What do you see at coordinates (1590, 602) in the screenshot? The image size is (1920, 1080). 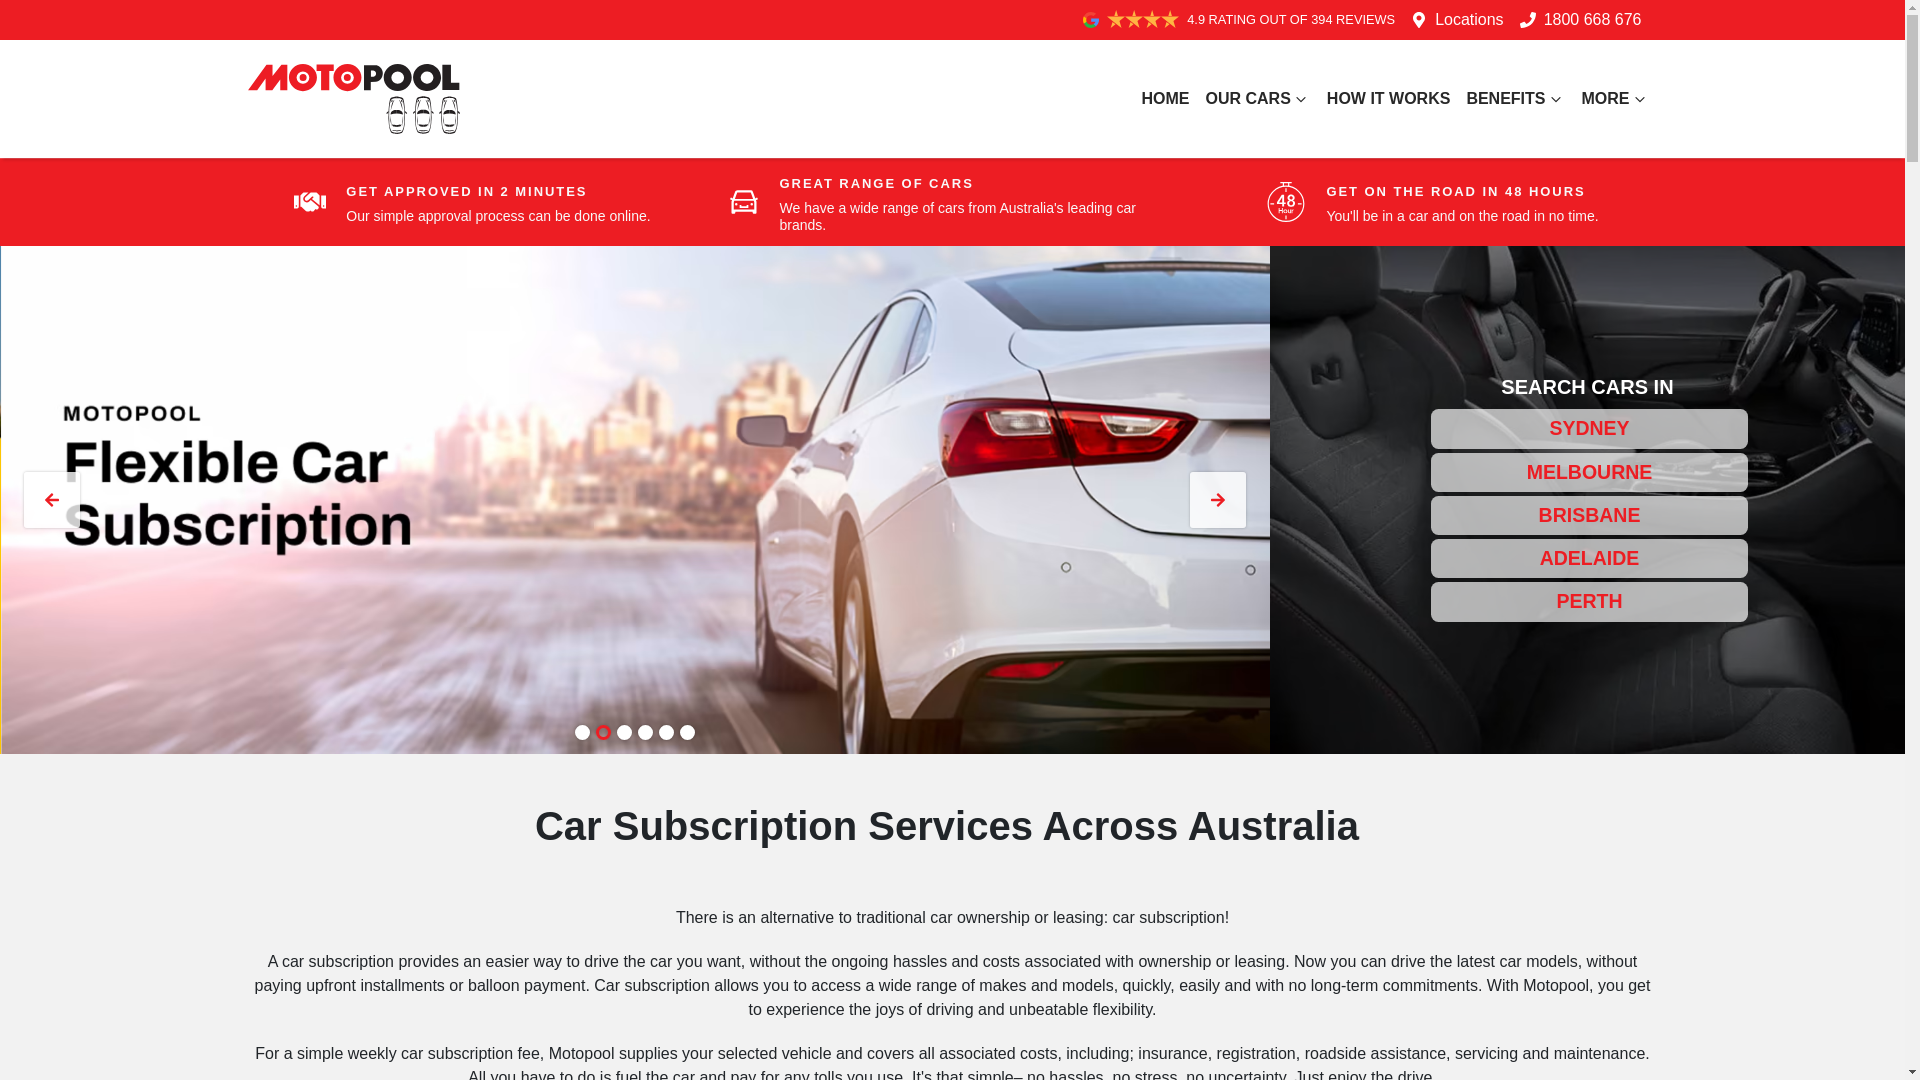 I see `PERTH` at bounding box center [1590, 602].